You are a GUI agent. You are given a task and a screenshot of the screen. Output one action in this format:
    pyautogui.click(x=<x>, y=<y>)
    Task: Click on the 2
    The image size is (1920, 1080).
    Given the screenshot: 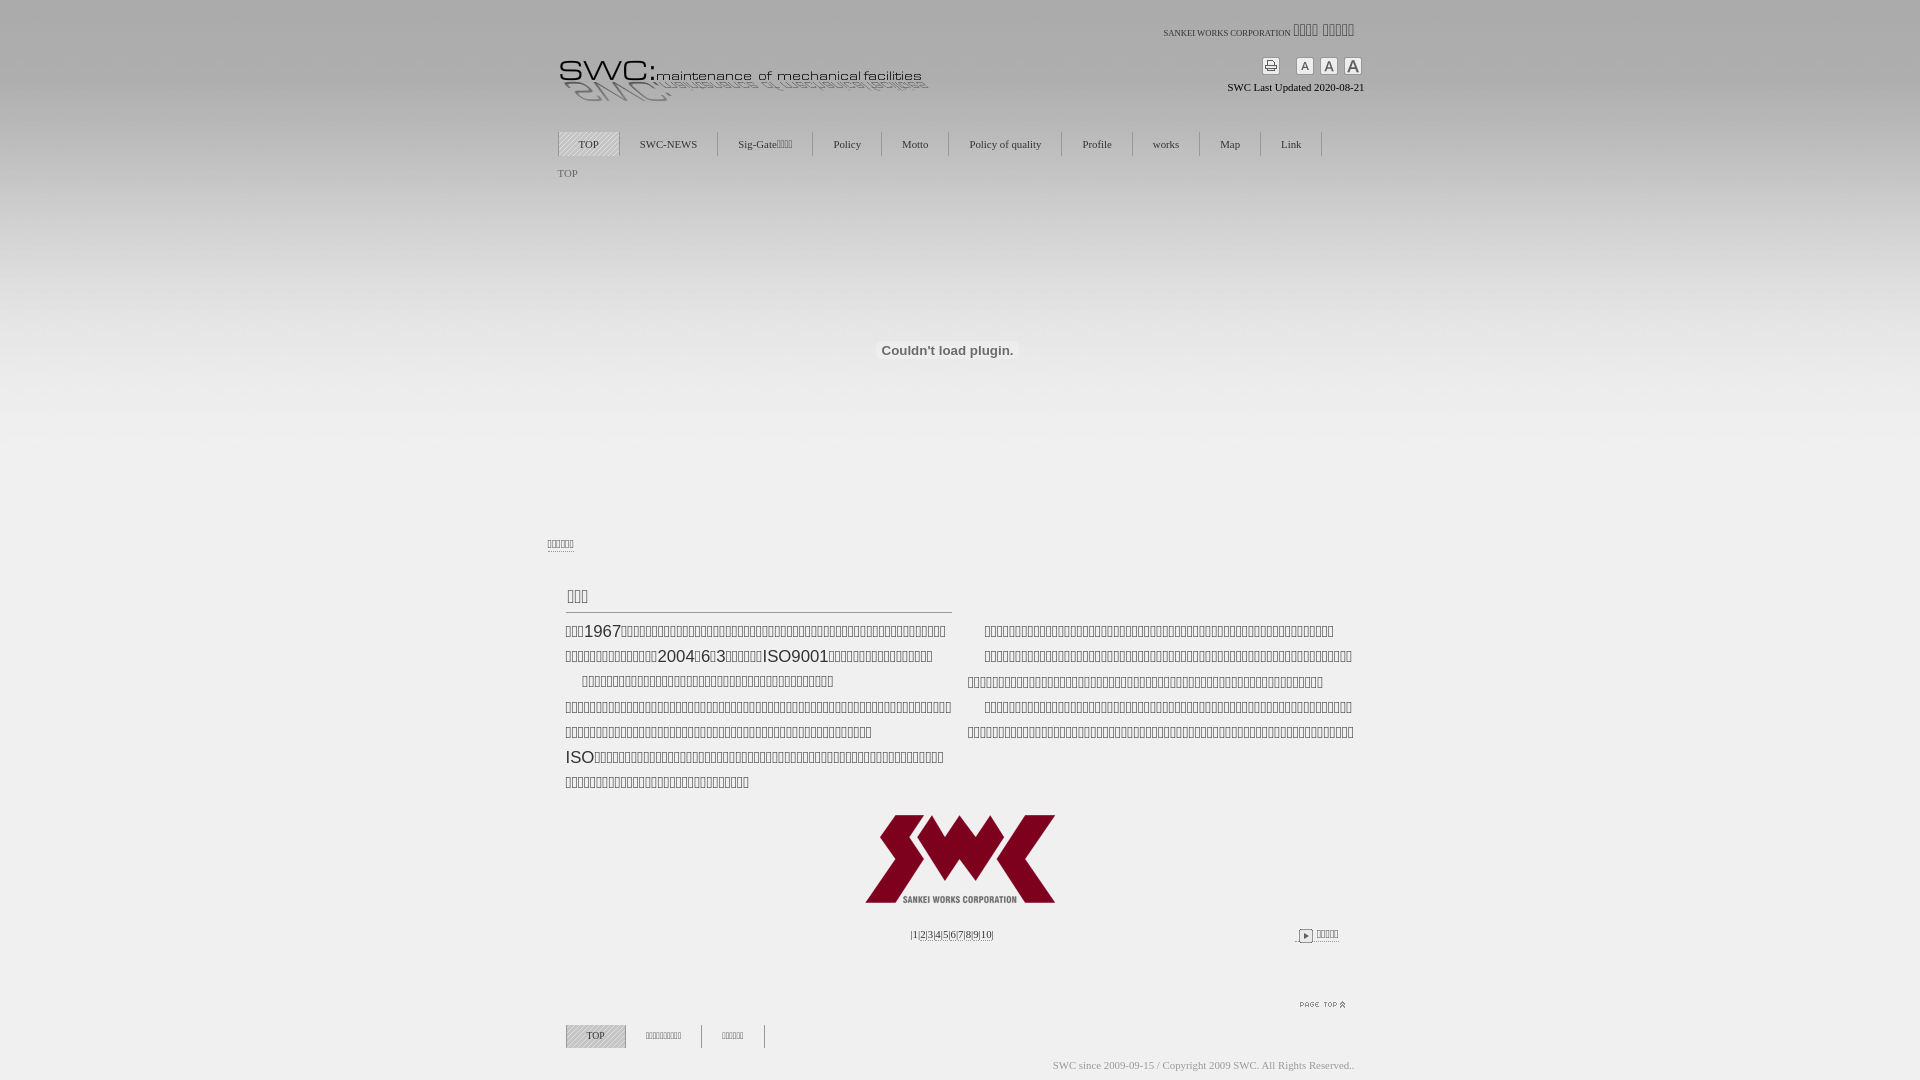 What is the action you would take?
    pyautogui.click(x=922, y=934)
    